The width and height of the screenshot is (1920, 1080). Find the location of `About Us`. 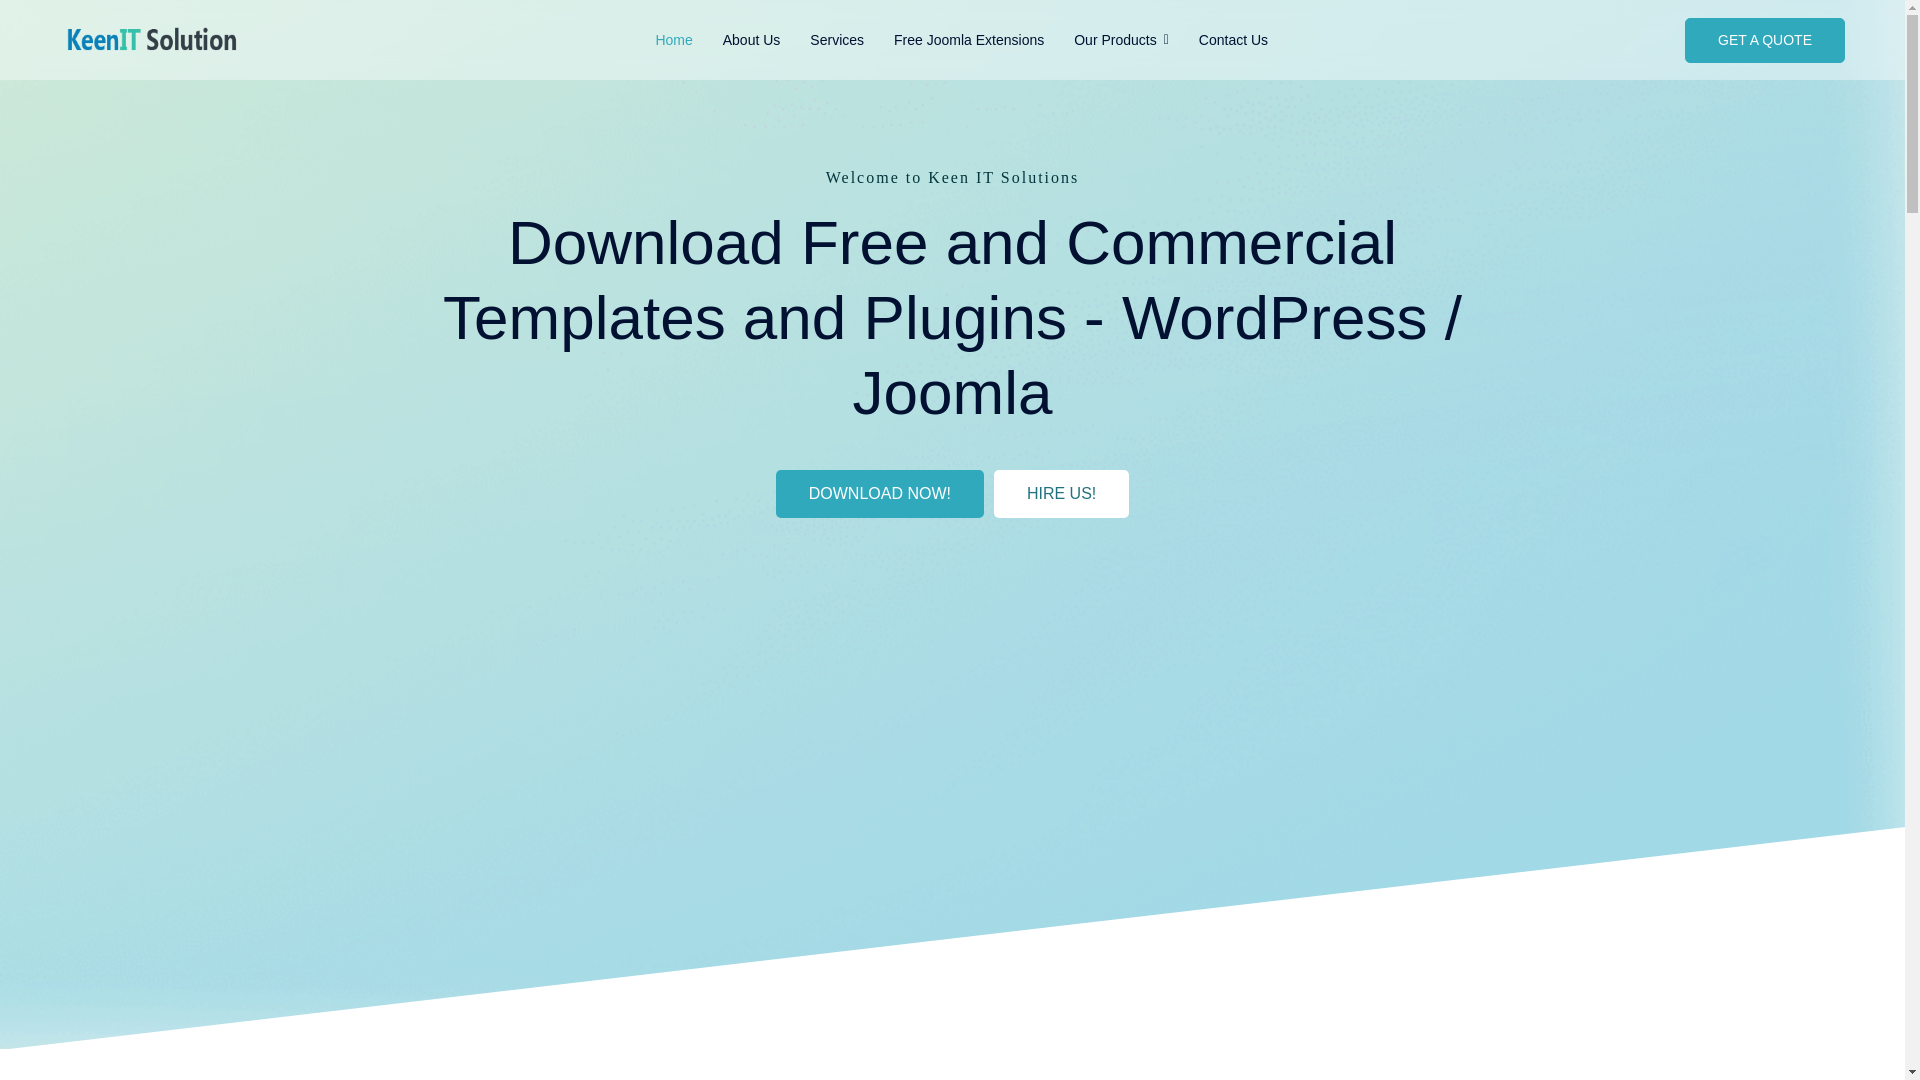

About Us is located at coordinates (752, 40).